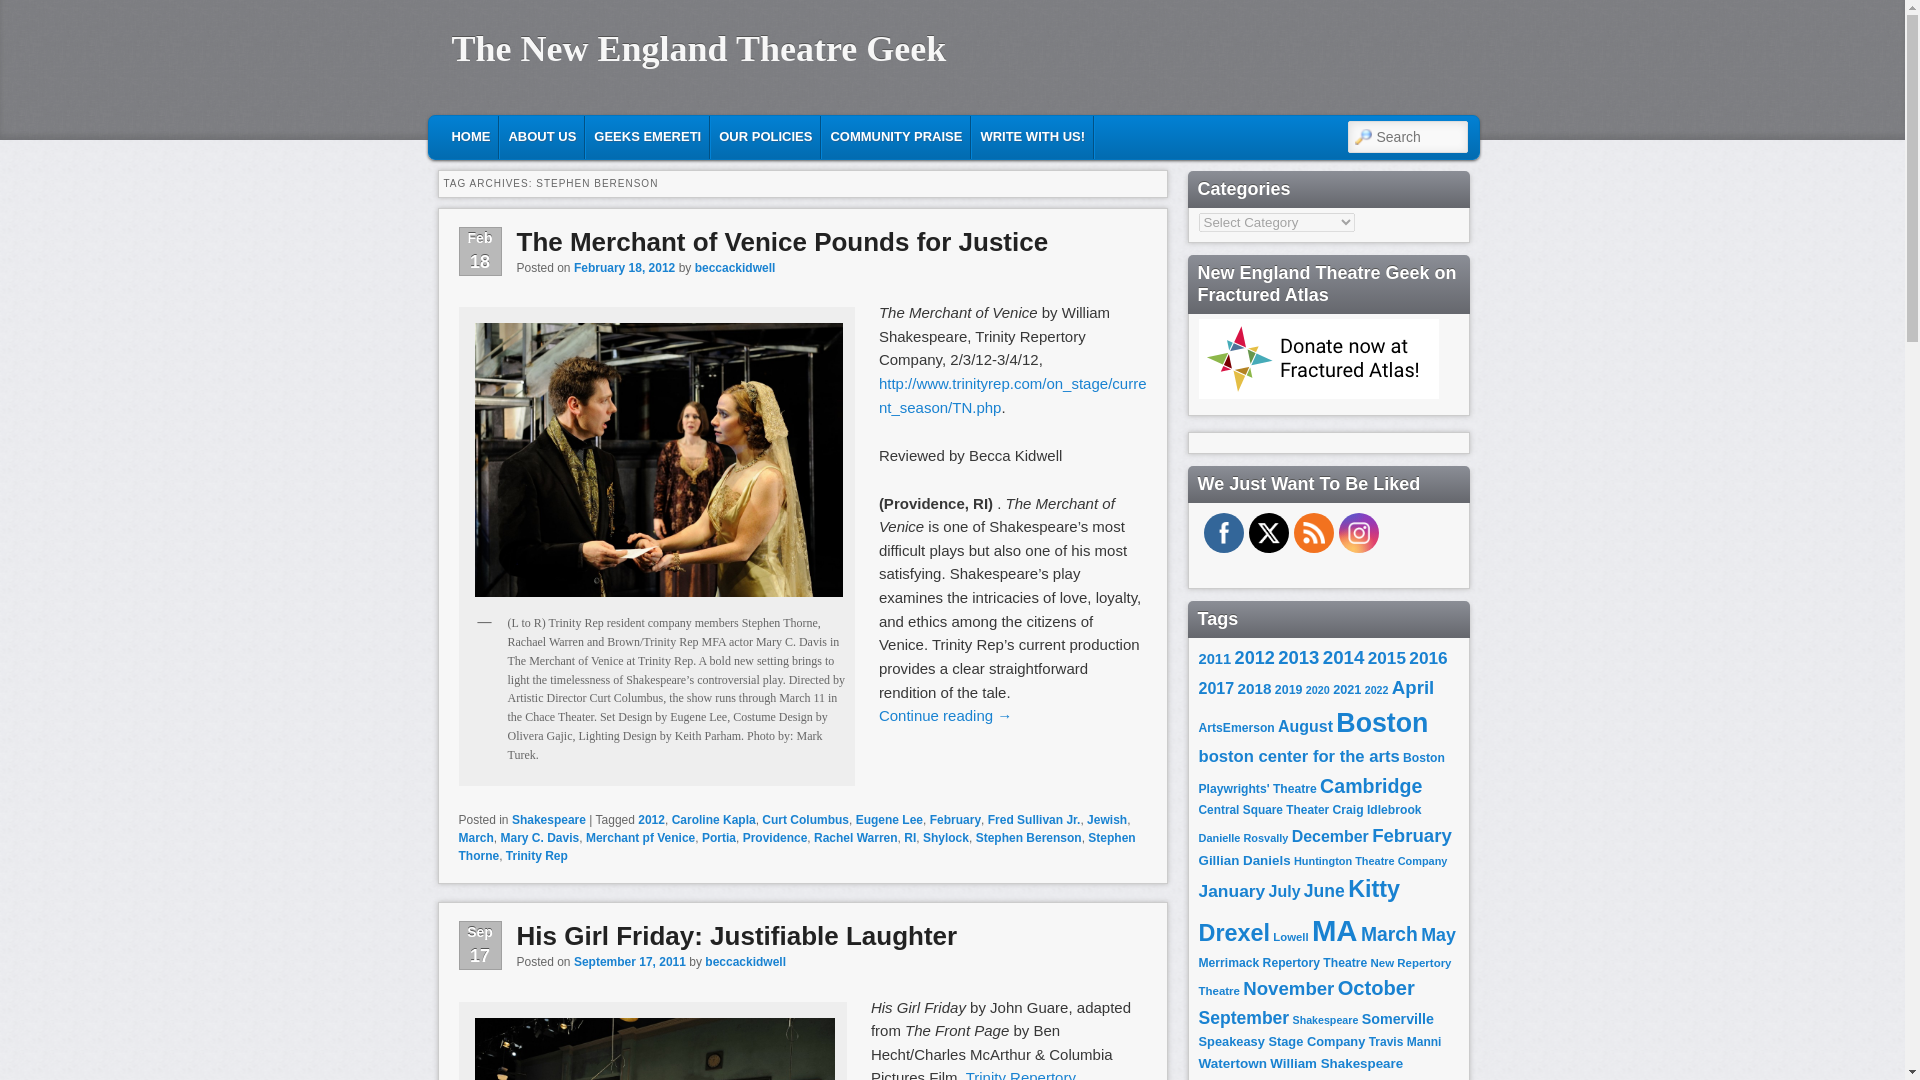  I want to click on Stephen Thorne, so click(796, 846).